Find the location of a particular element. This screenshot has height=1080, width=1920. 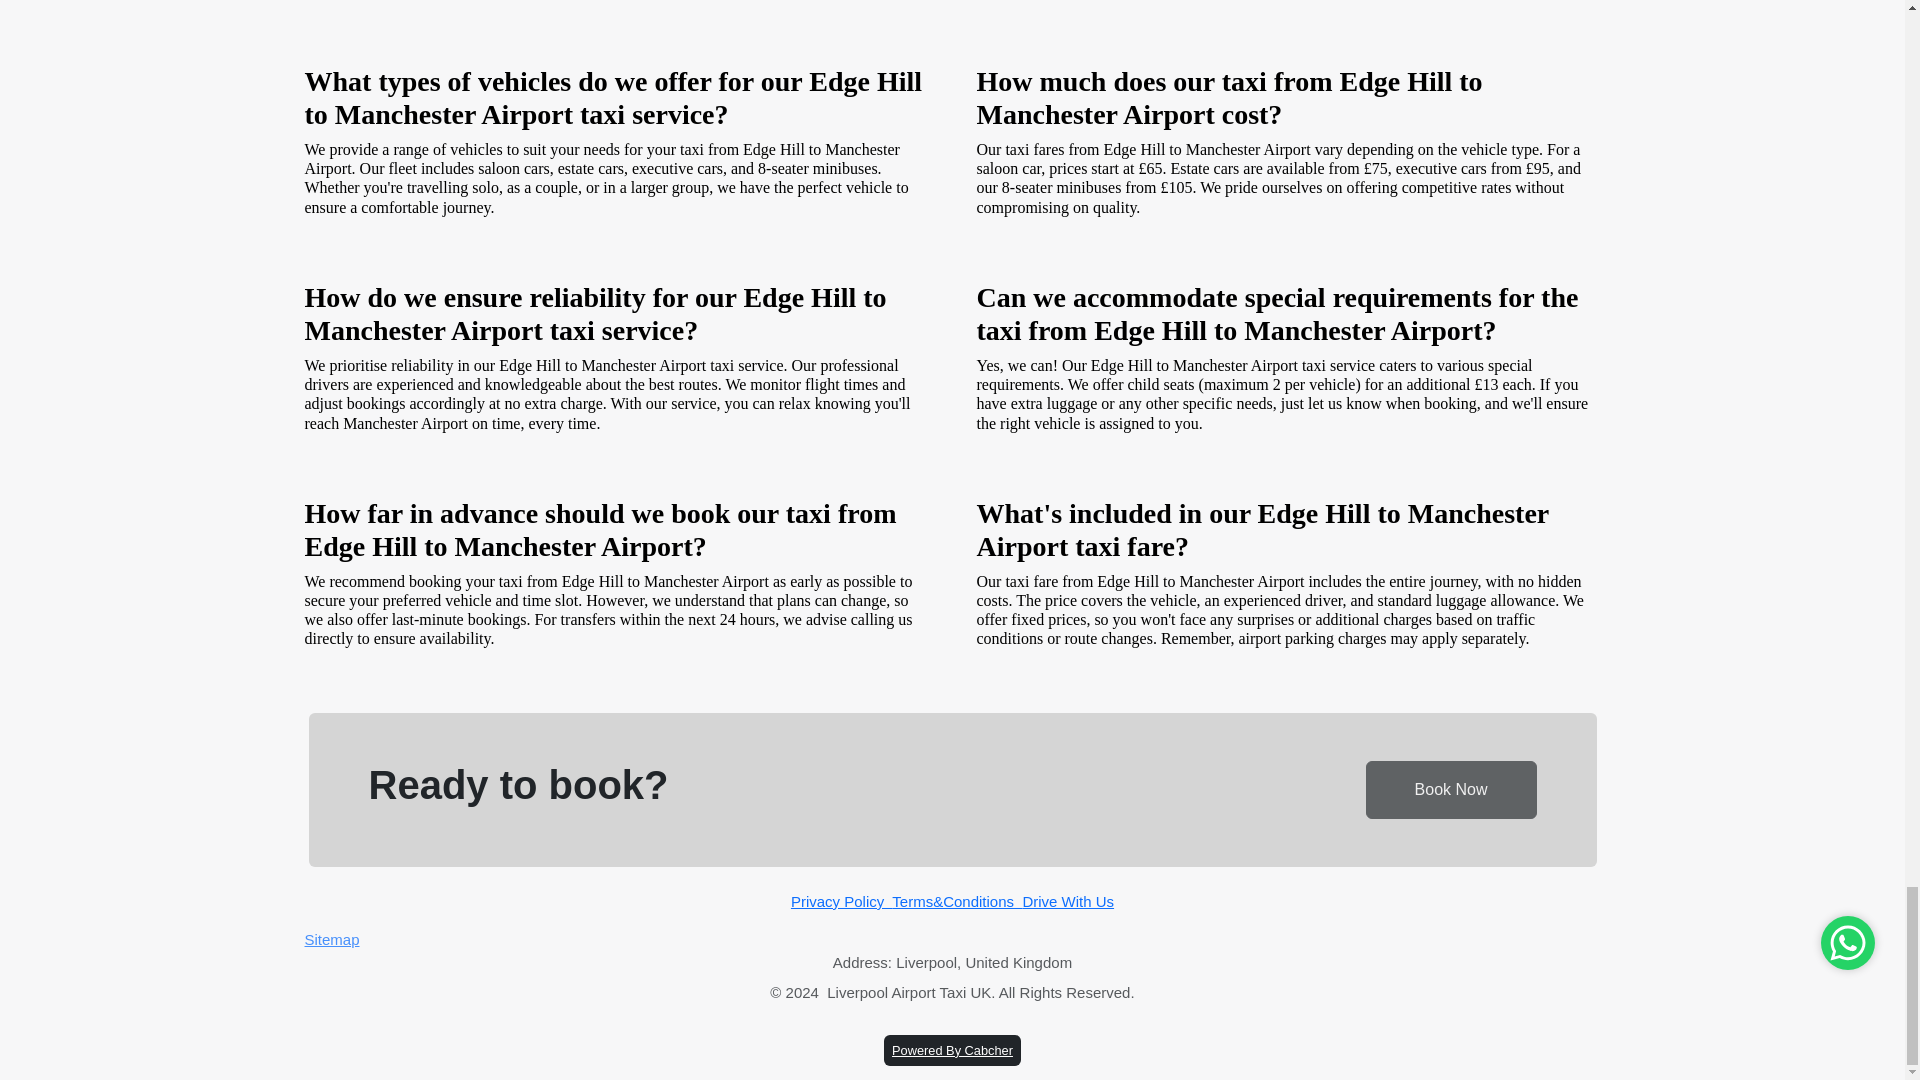

Book Now is located at coordinates (1451, 790).